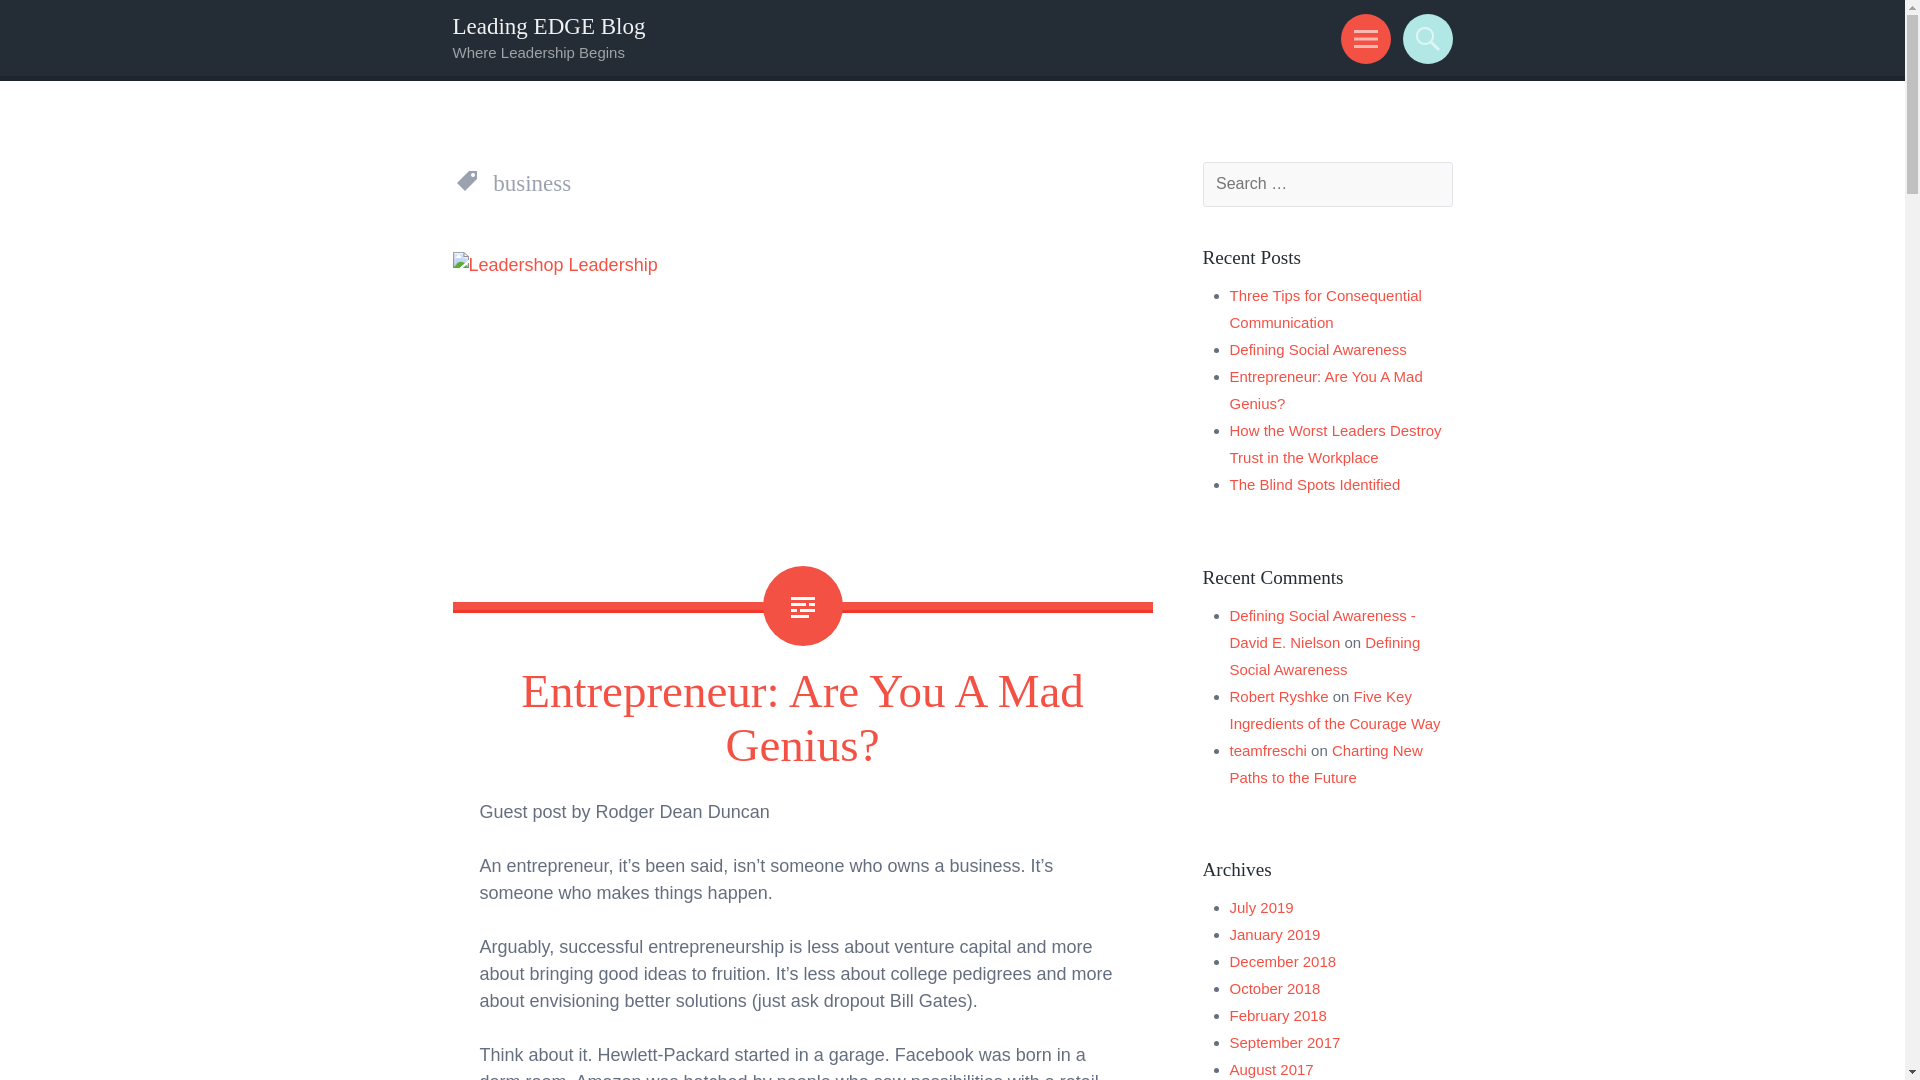 This screenshot has height=1080, width=1920. I want to click on Three Tips for Consequential Communication, so click(1326, 308).